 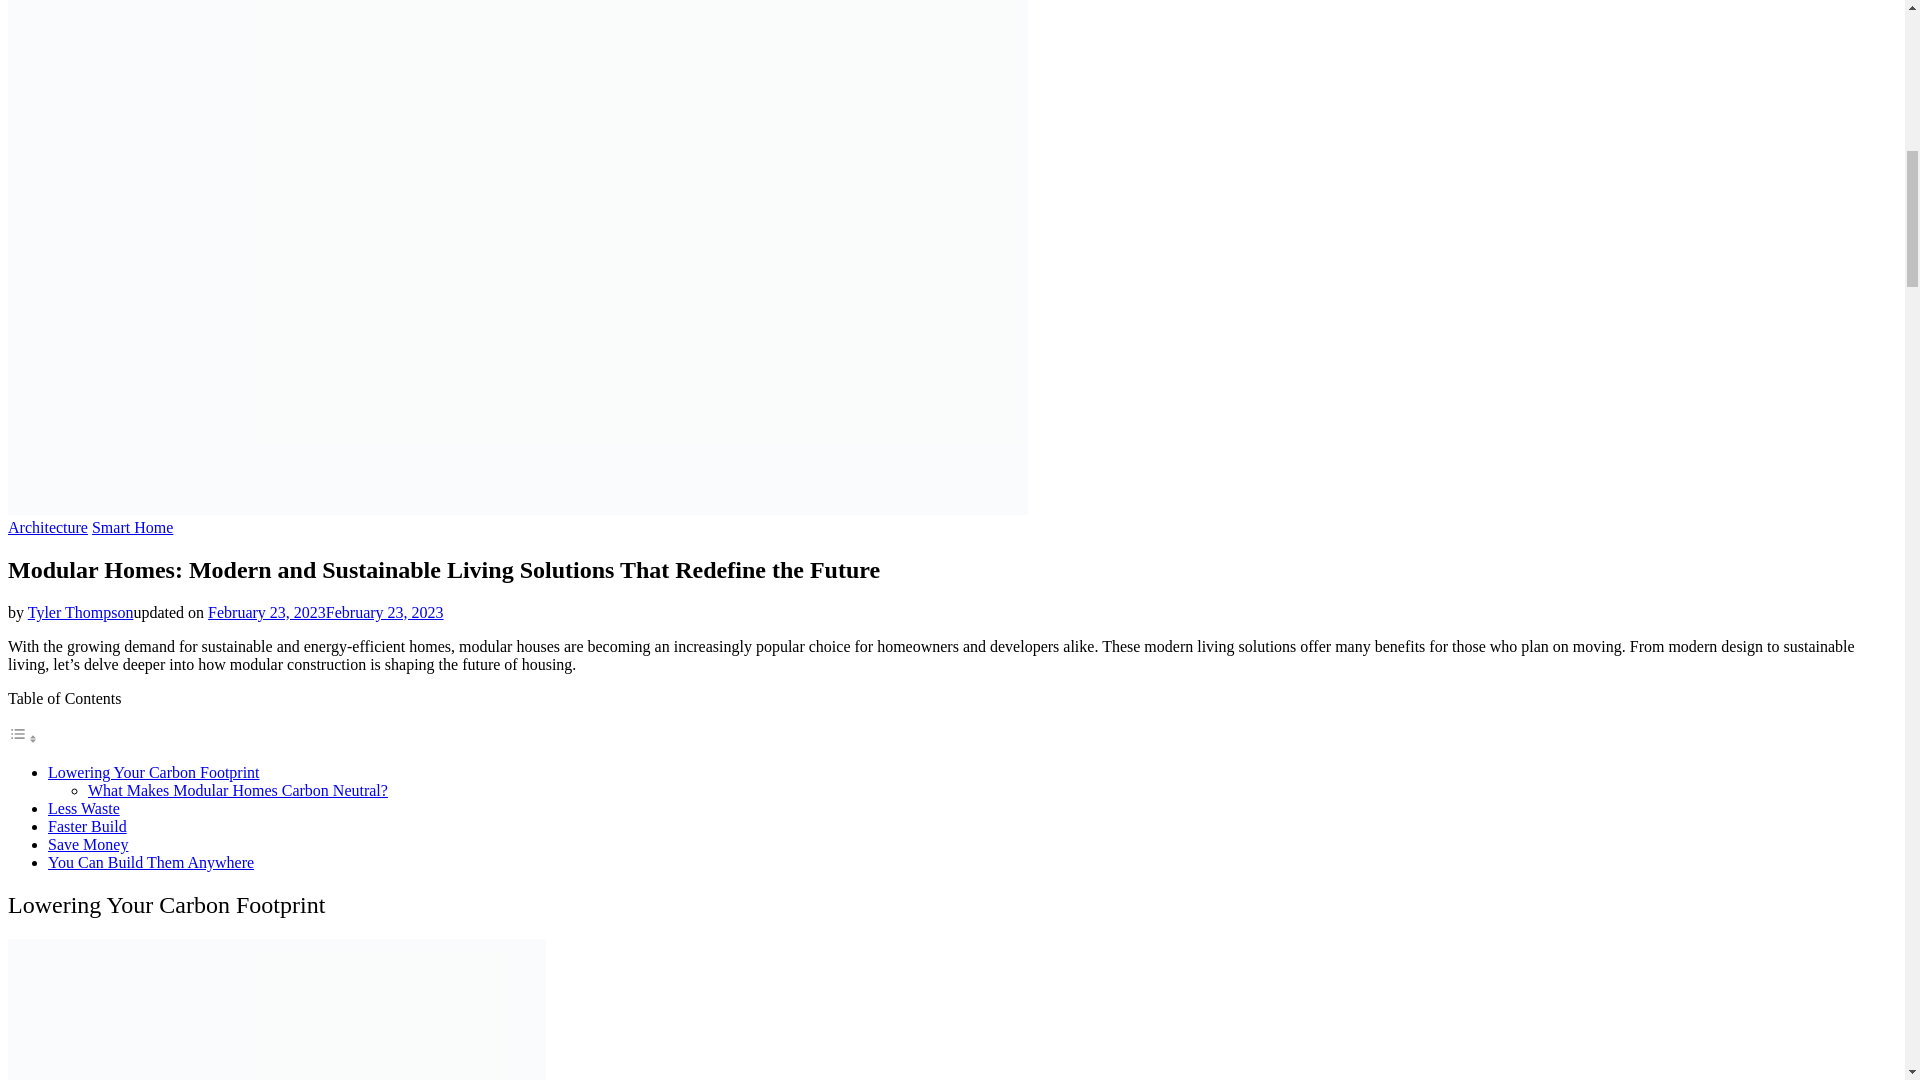 What do you see at coordinates (87, 826) in the screenshot?
I see `Faster Build` at bounding box center [87, 826].